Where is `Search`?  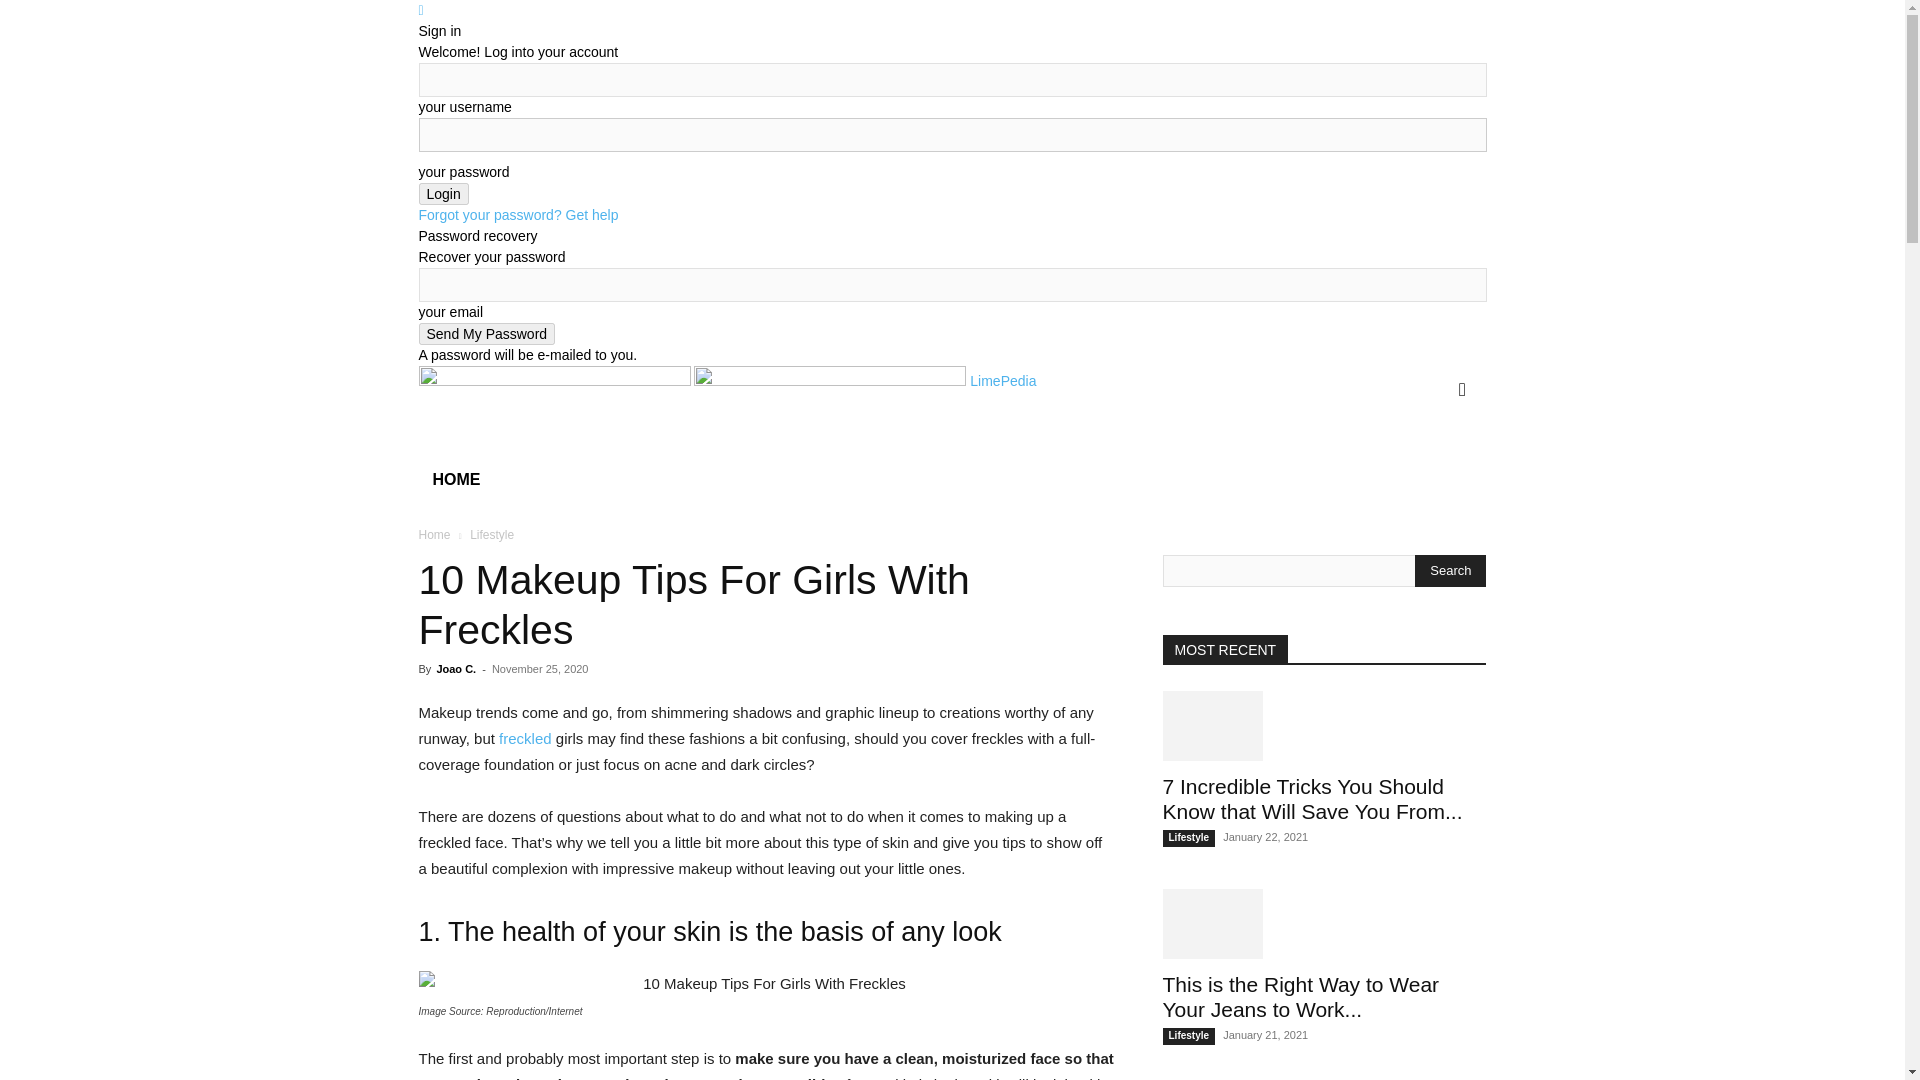
Search is located at coordinates (1430, 470).